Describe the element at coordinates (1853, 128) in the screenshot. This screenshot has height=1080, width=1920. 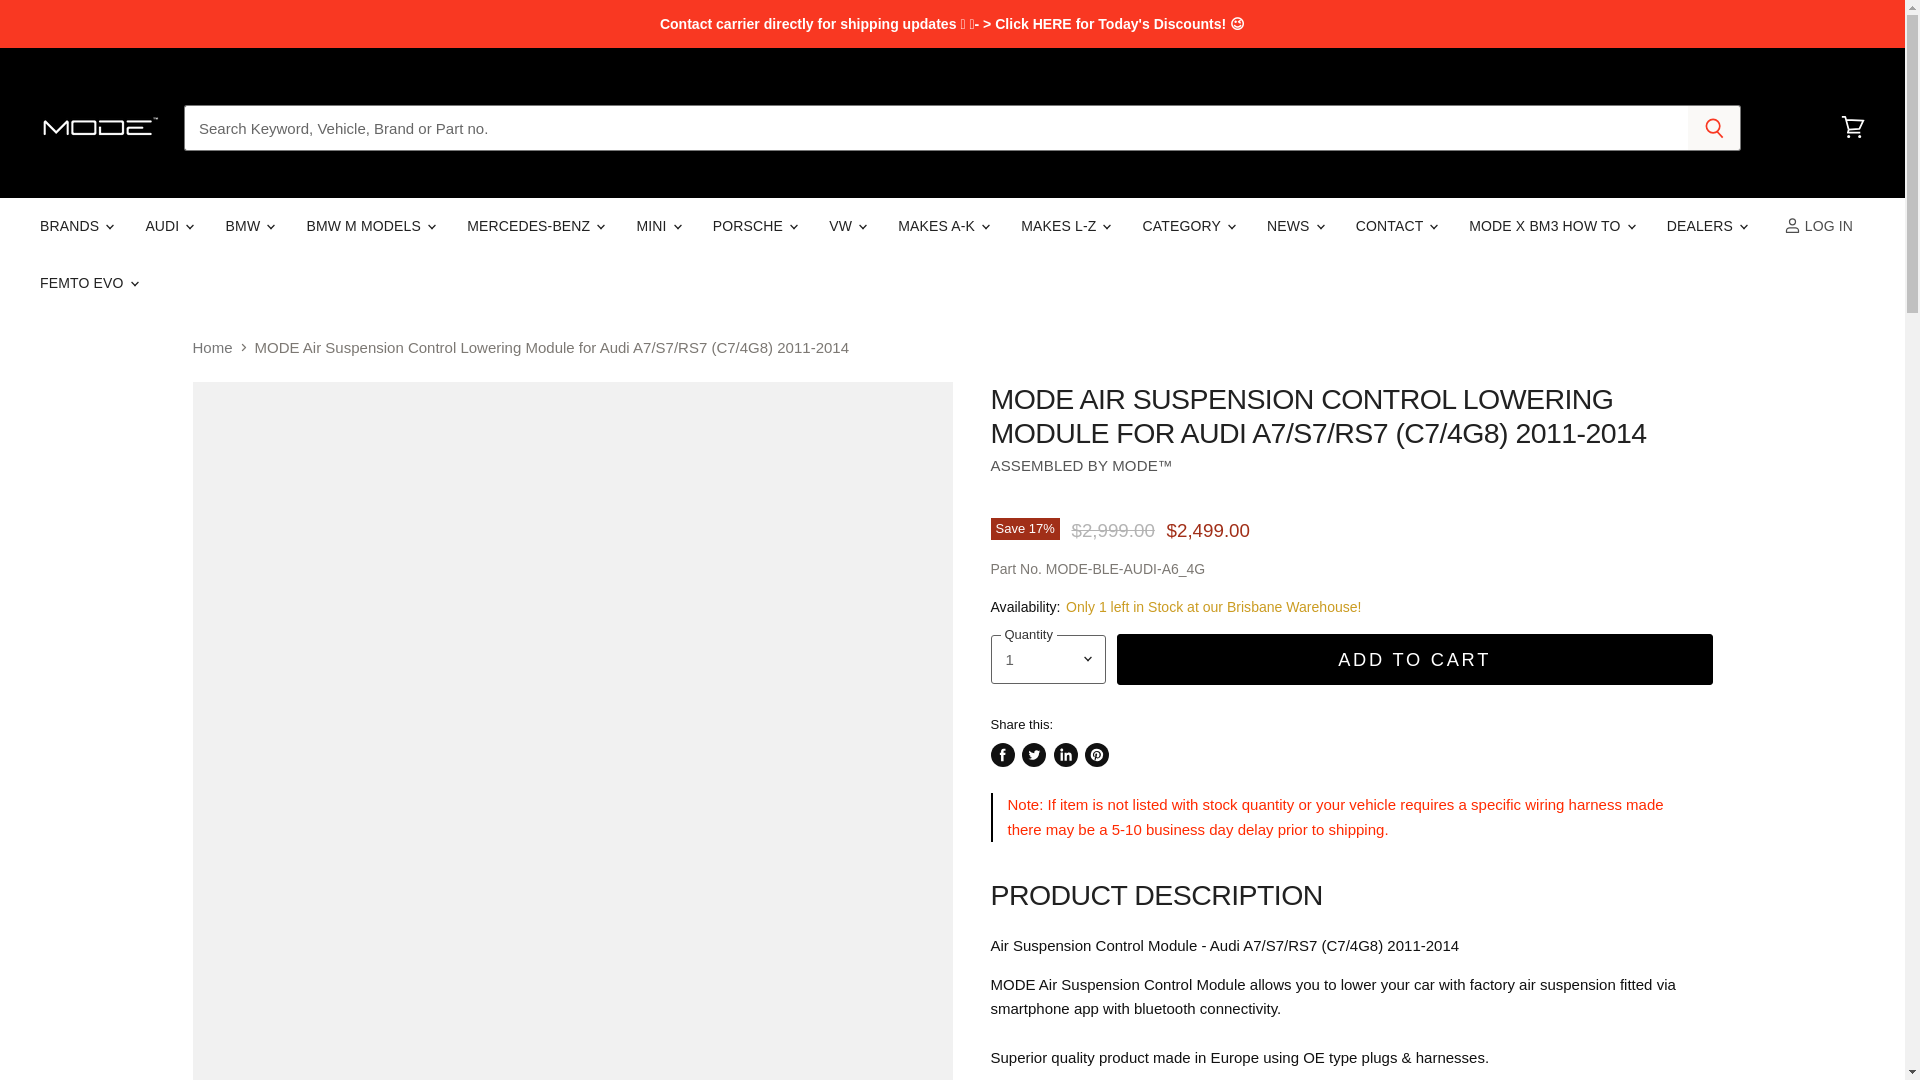
I see `View cart` at that location.